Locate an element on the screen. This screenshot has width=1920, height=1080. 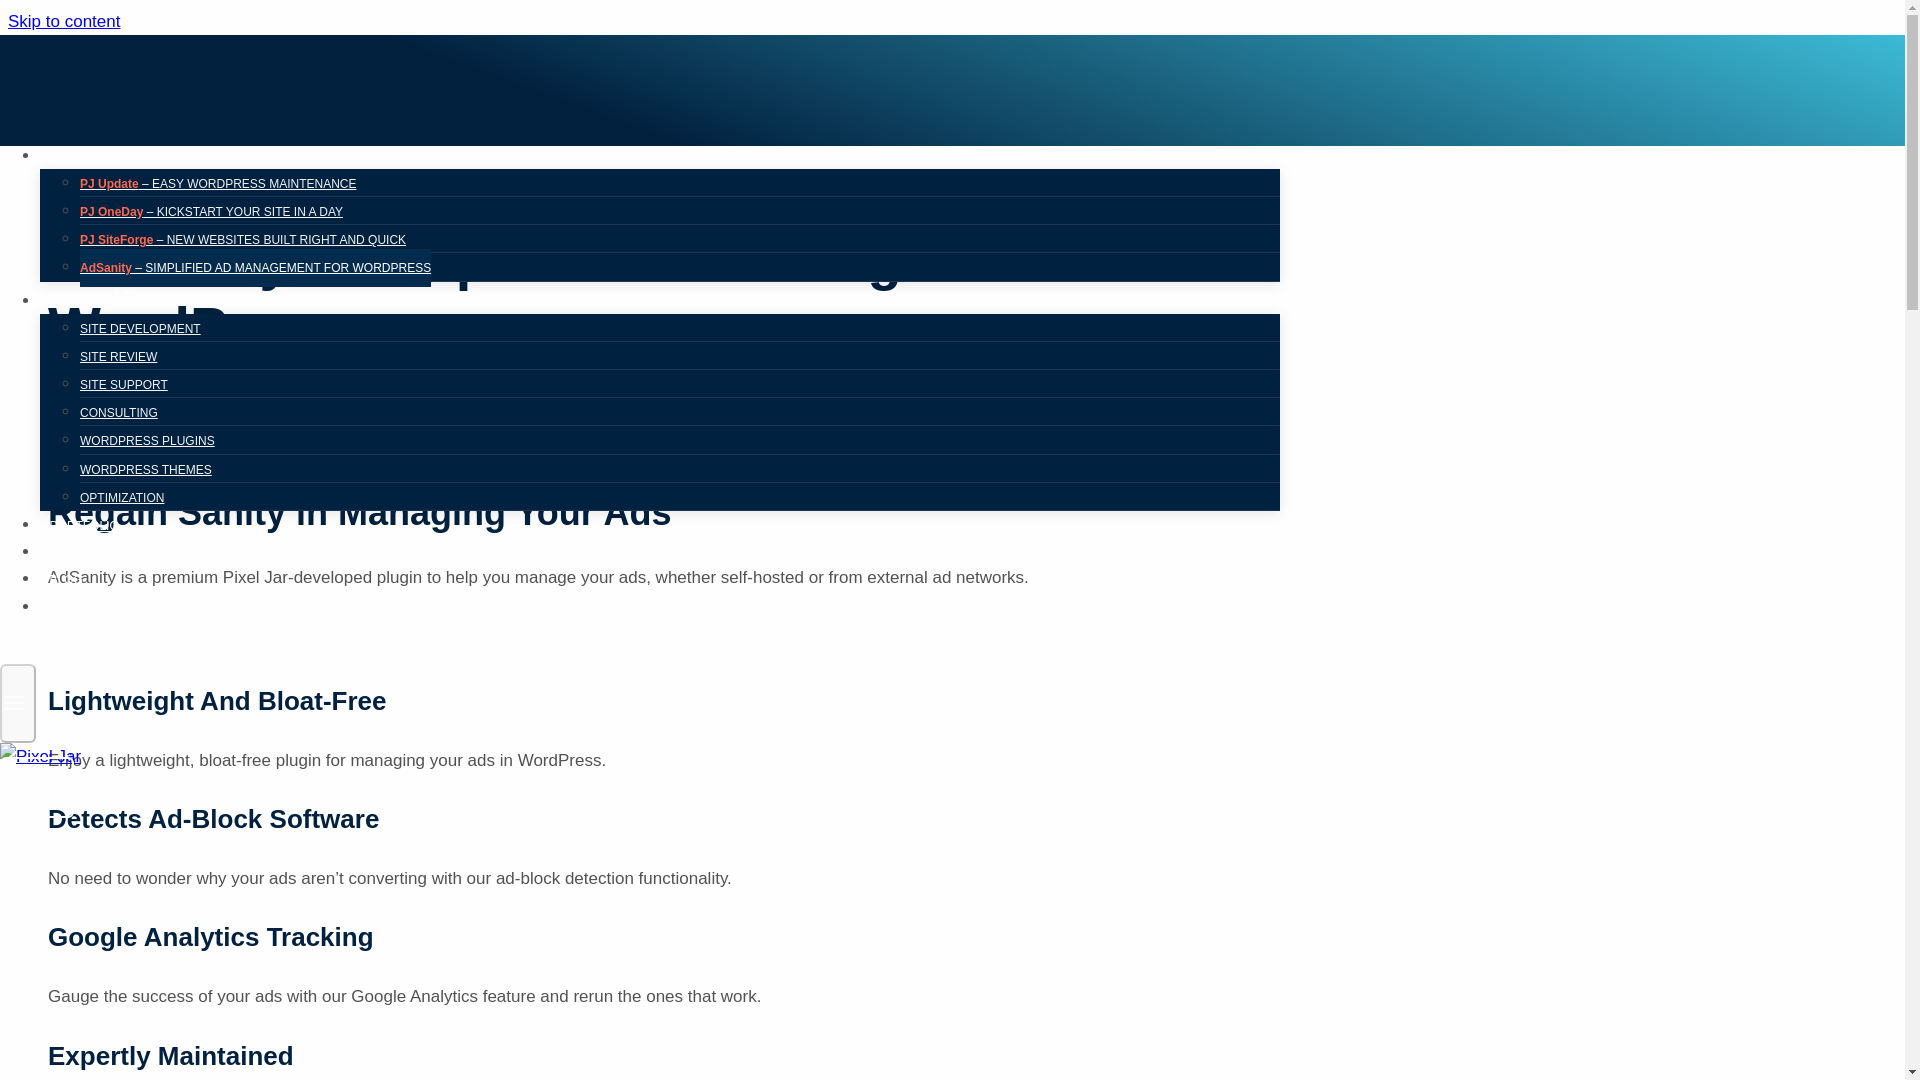
About Pixel Jar is located at coordinates (70, 552).